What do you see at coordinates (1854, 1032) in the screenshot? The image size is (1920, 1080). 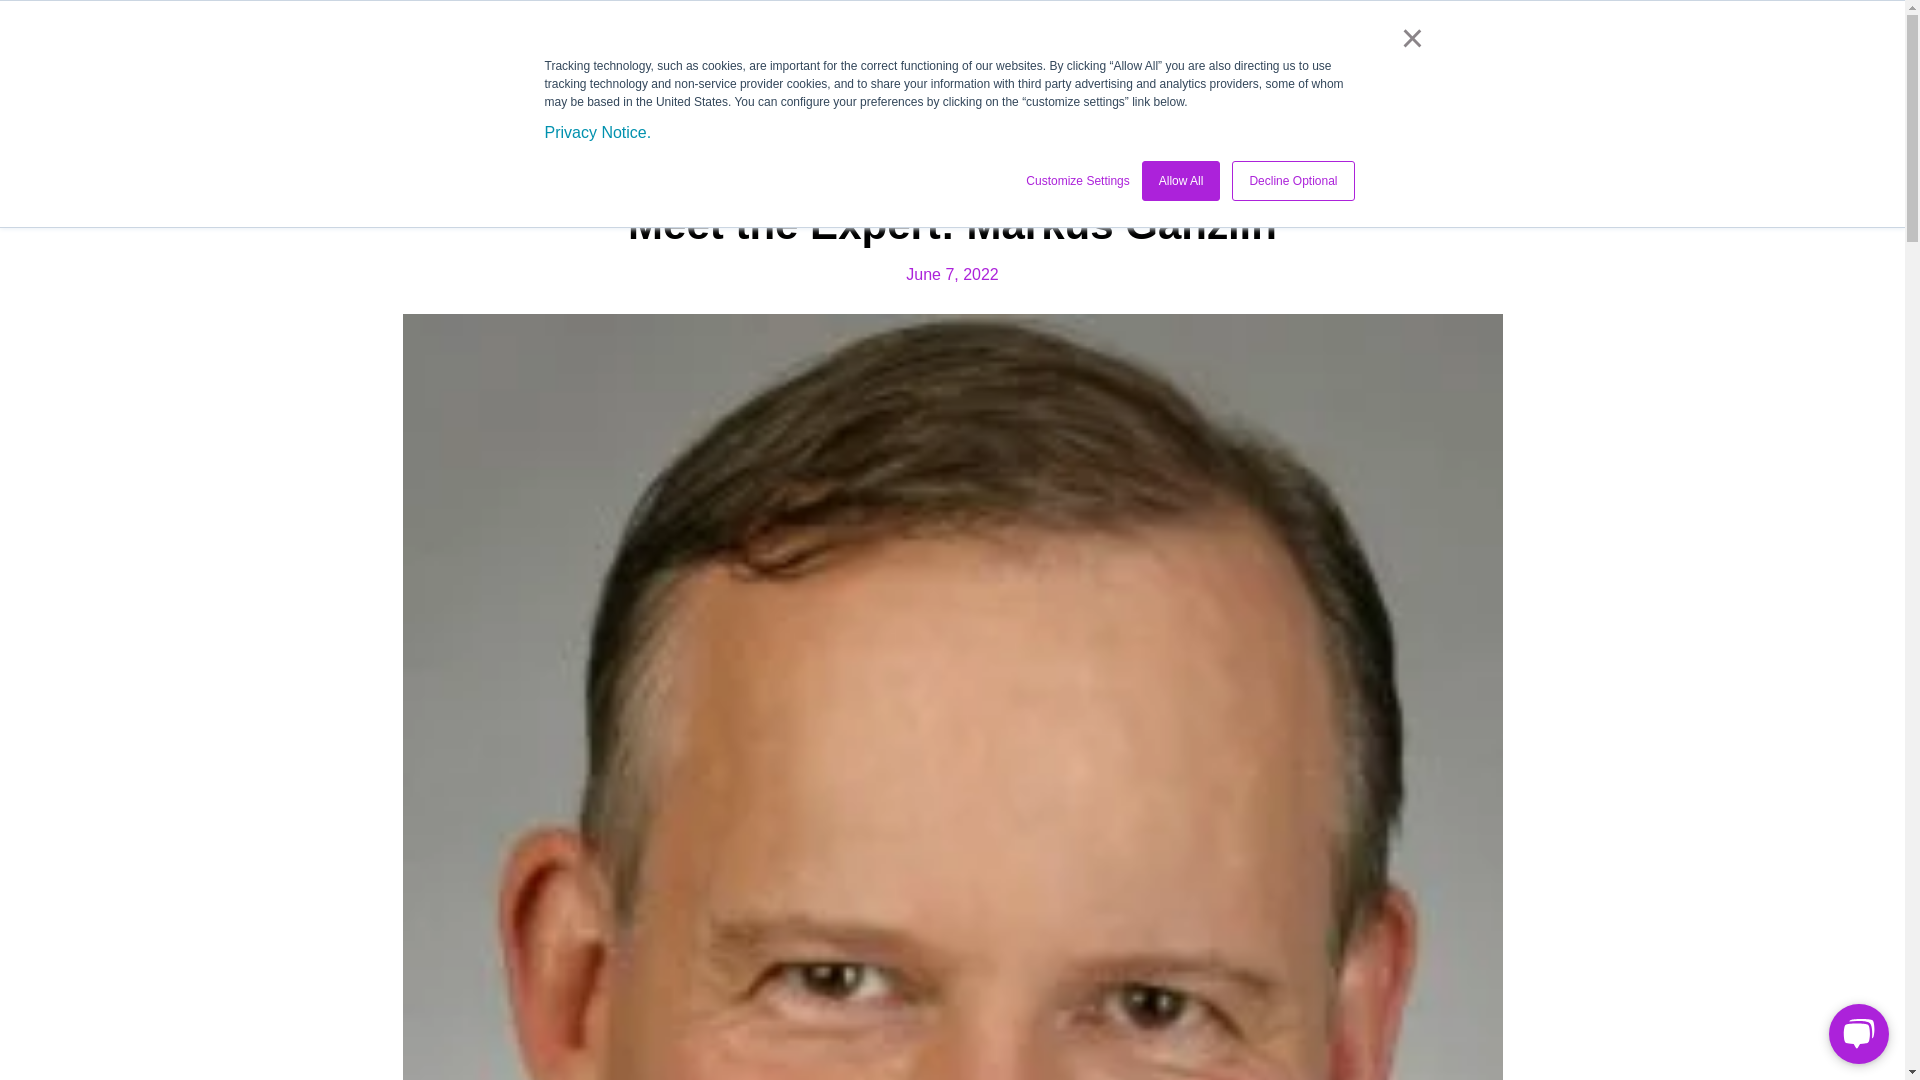 I see `Chat Widget` at bounding box center [1854, 1032].